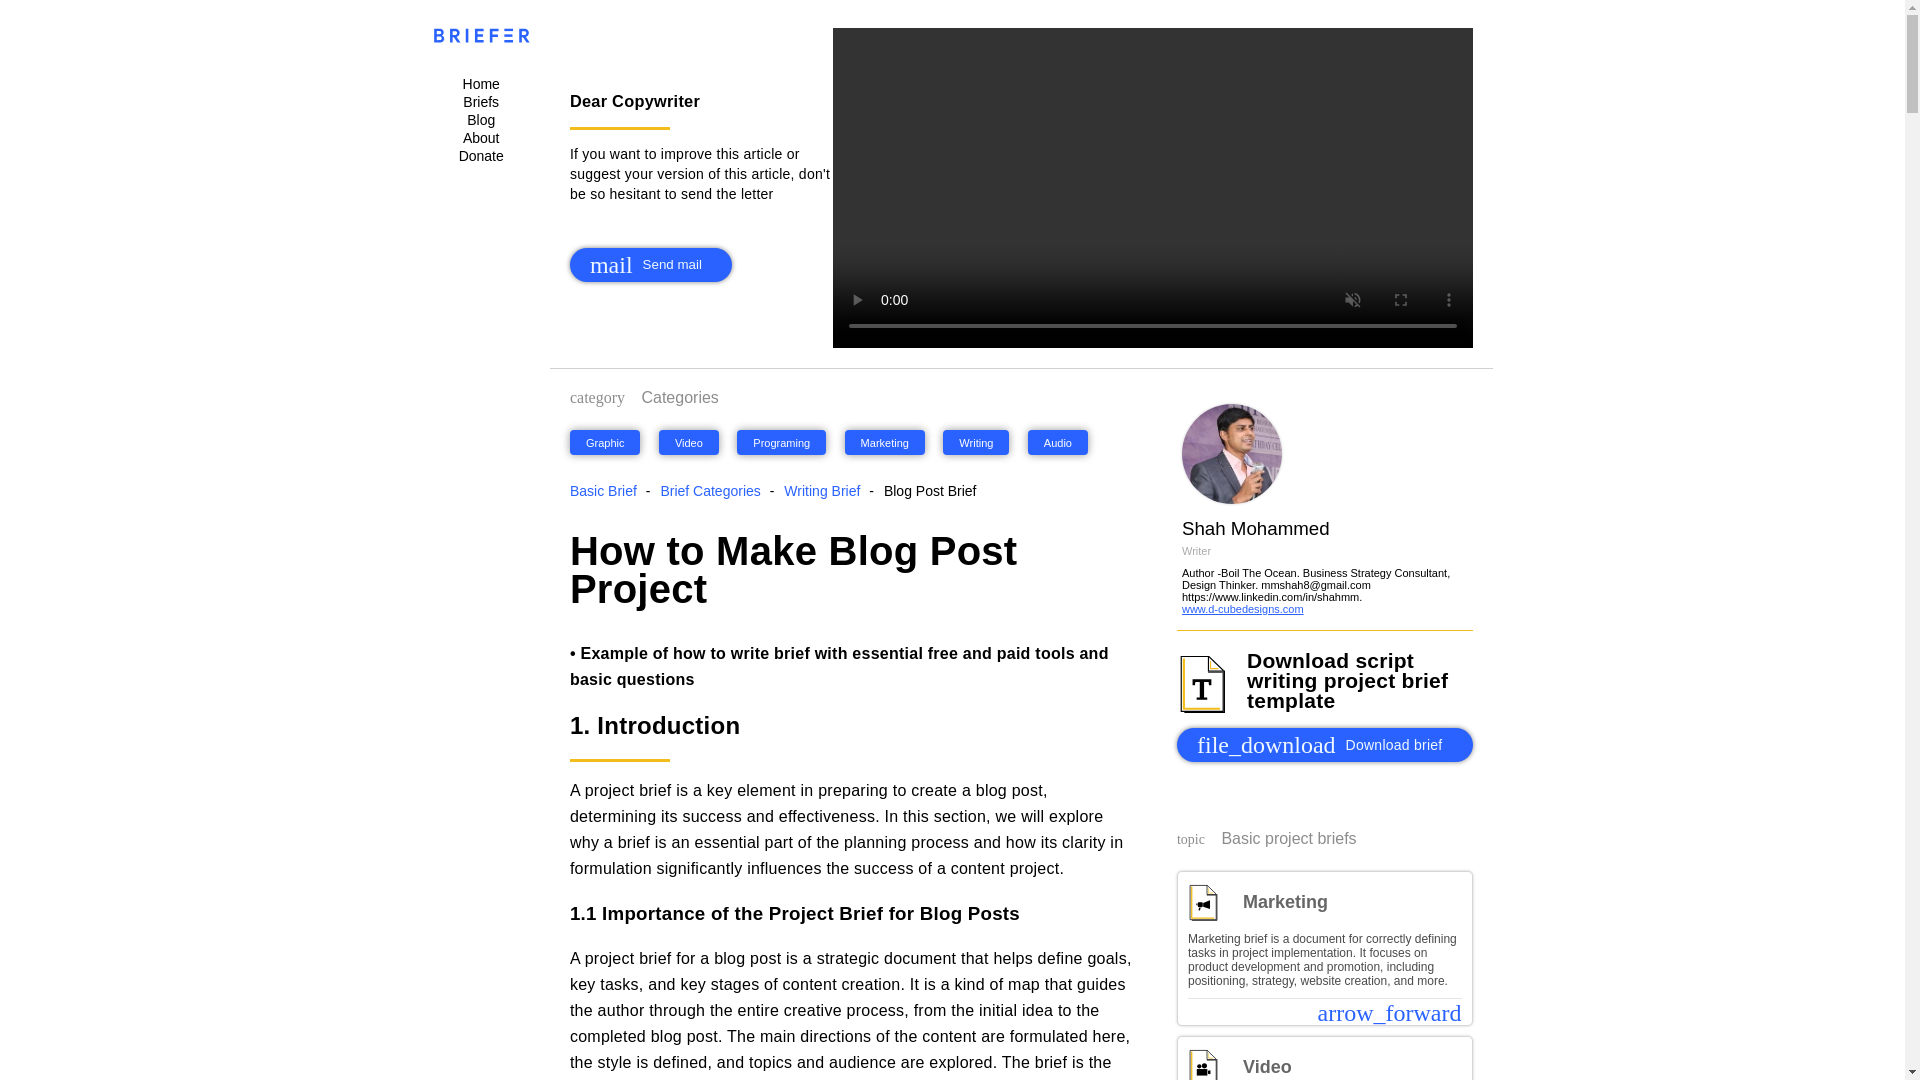 This screenshot has height=1080, width=1920. What do you see at coordinates (884, 442) in the screenshot?
I see `Video` at bounding box center [884, 442].